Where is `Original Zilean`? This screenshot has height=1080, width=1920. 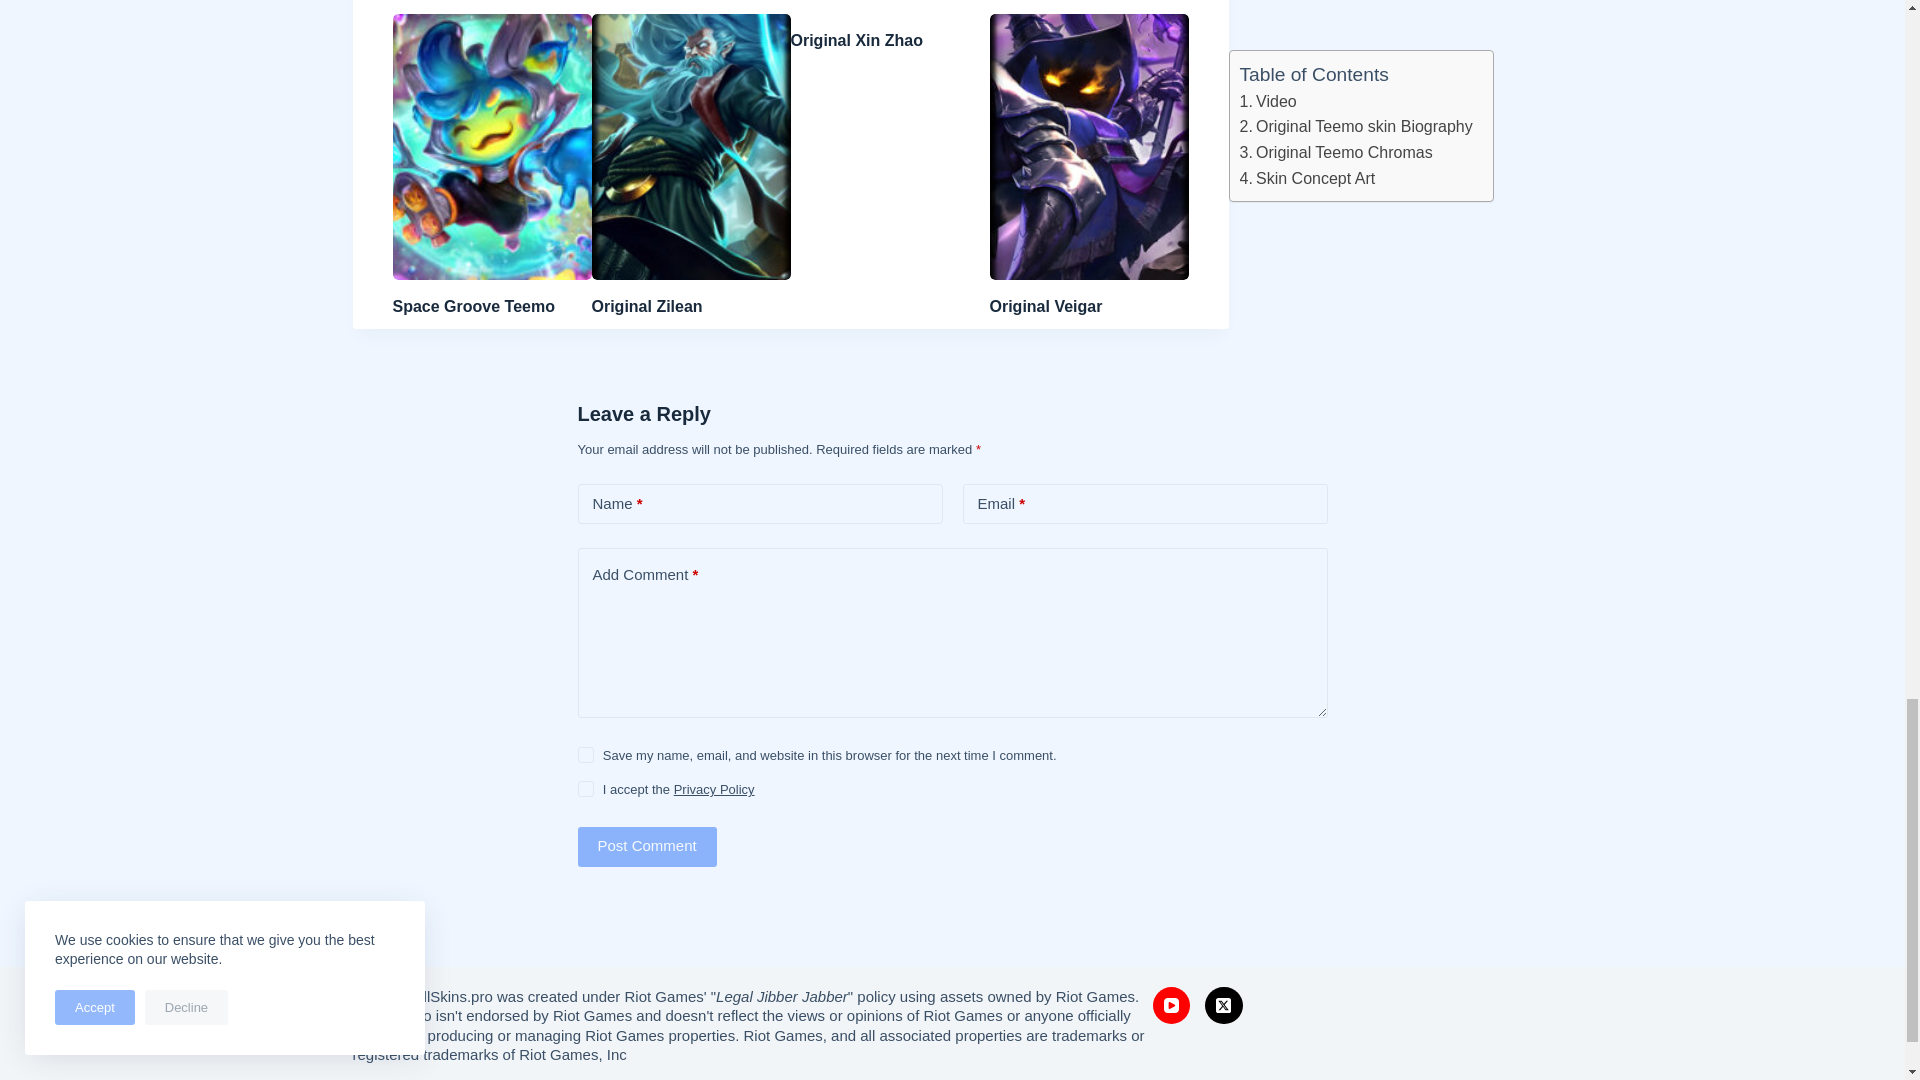 Original Zilean is located at coordinates (646, 306).